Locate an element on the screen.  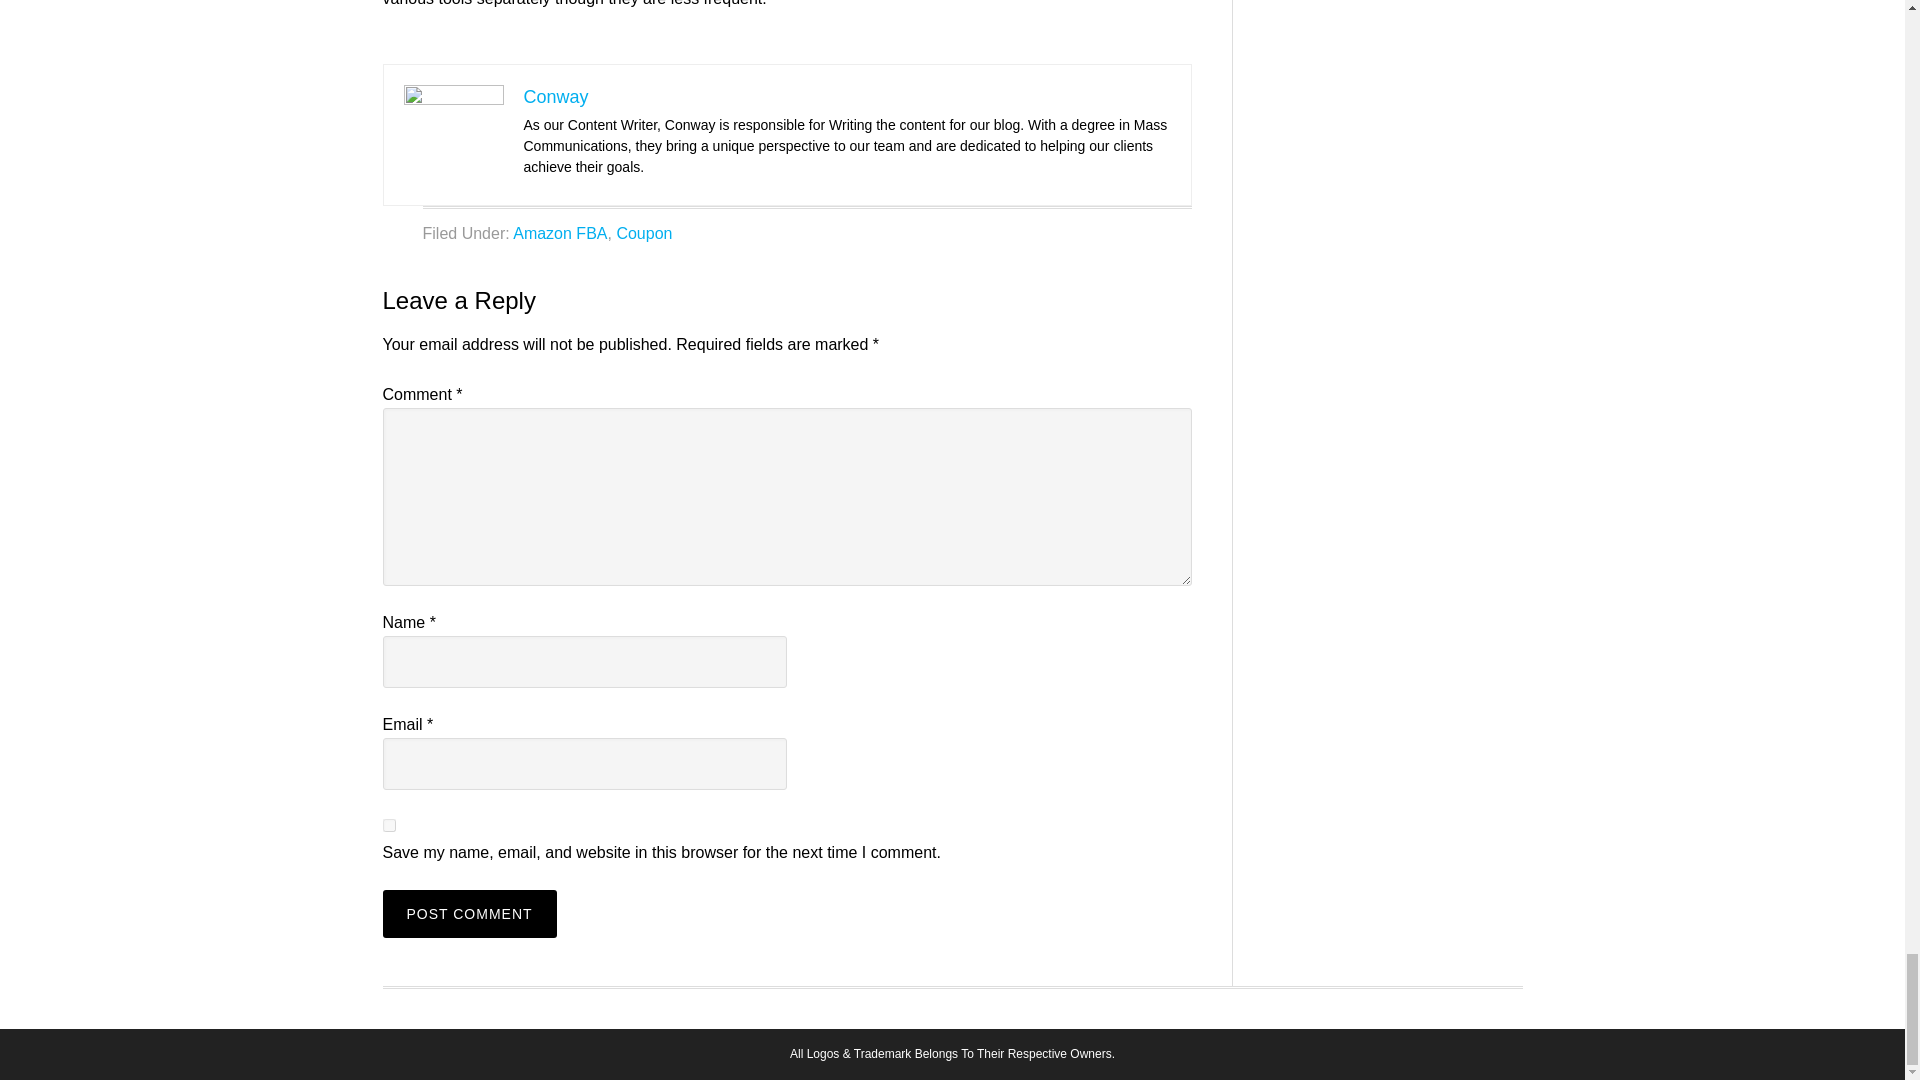
yes is located at coordinates (388, 824).